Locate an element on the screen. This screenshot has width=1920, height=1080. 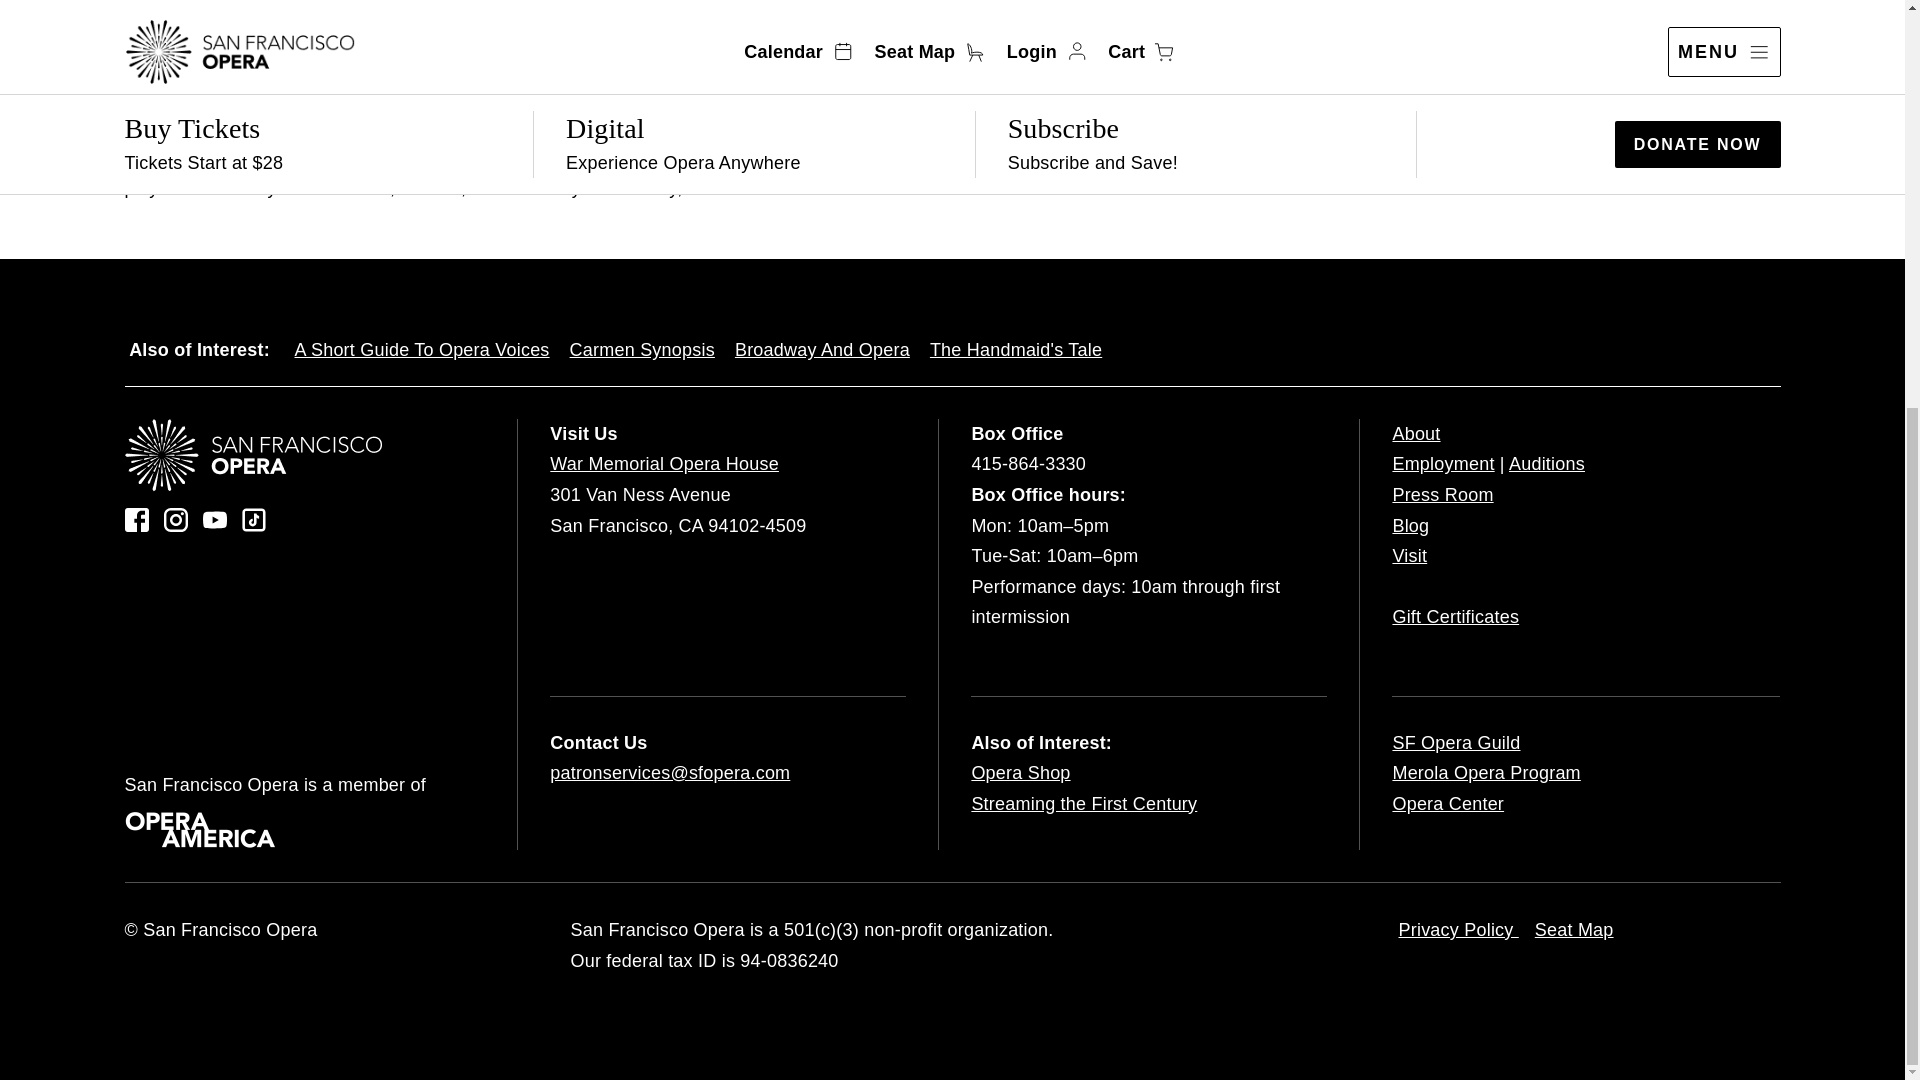
Find San Francisco Opera on Facebook is located at coordinates (136, 520).